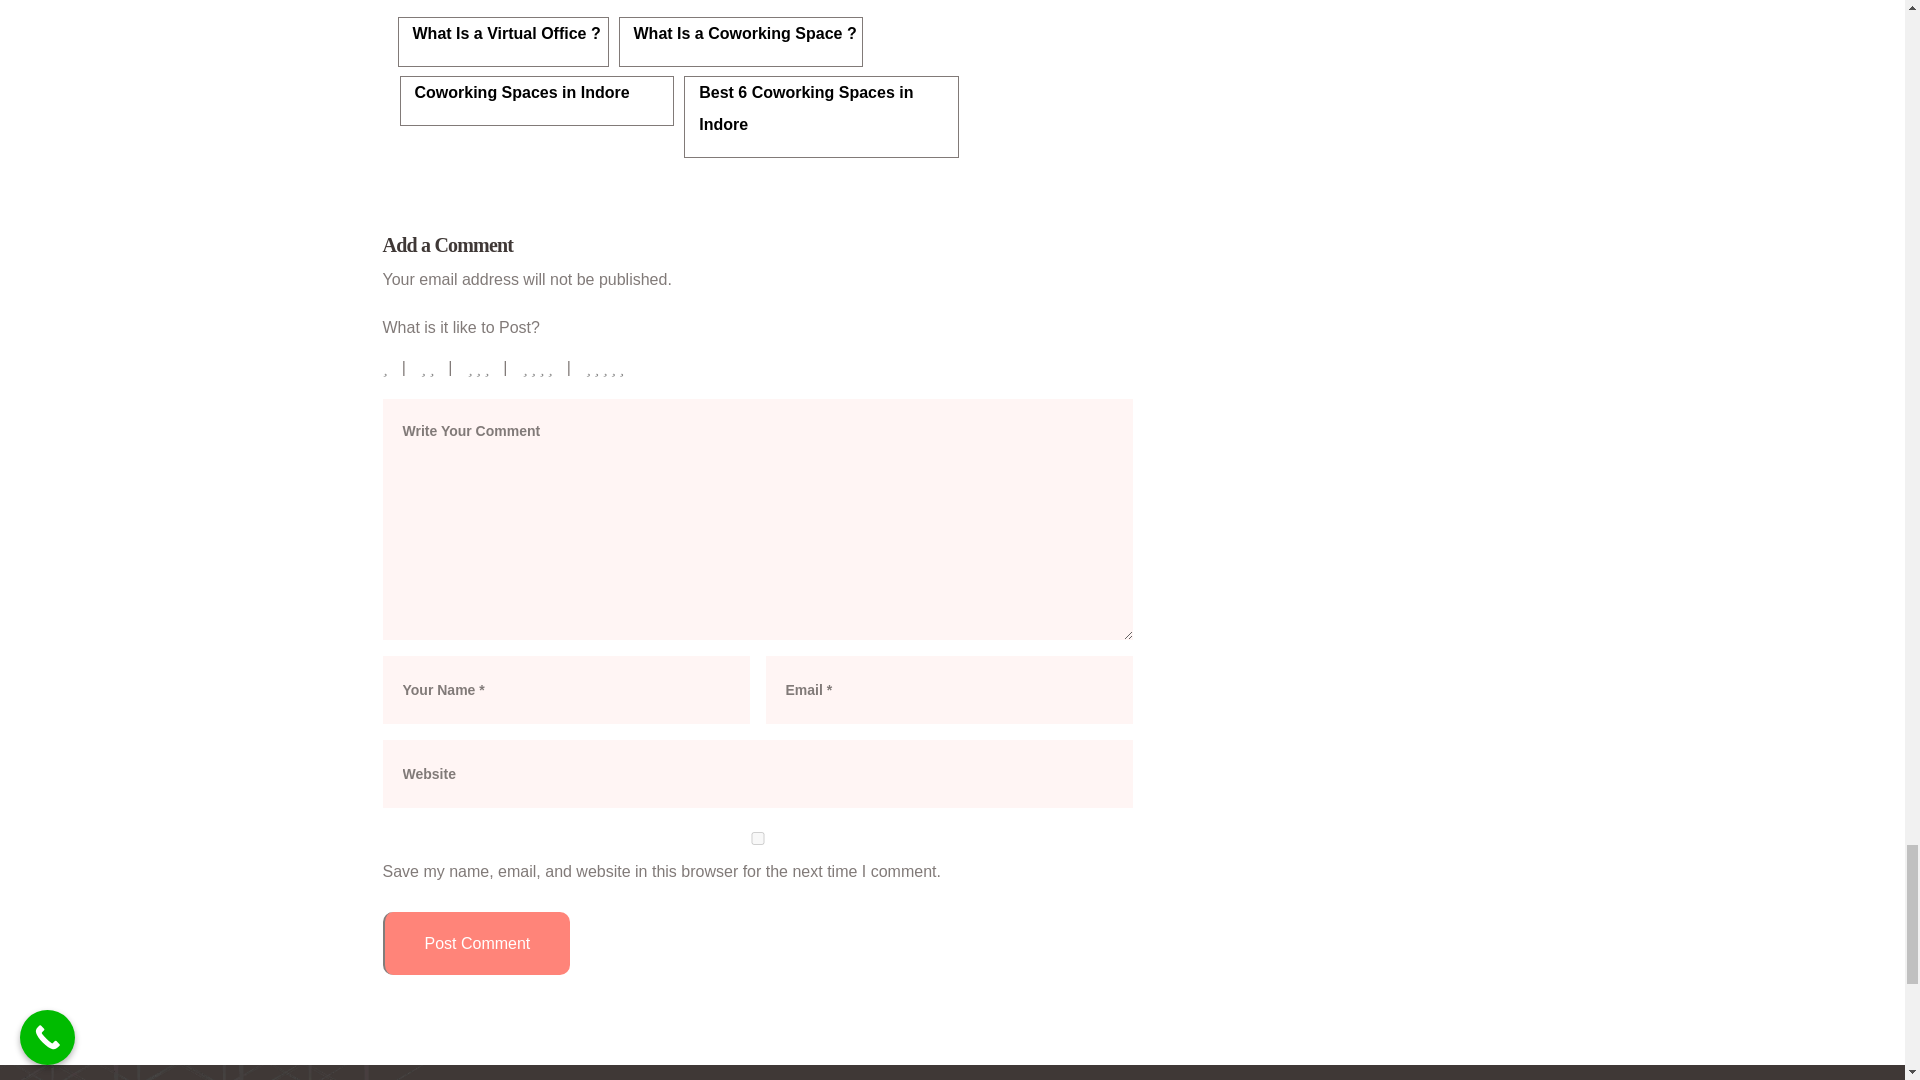 The image size is (1920, 1080). I want to click on Good - 3 stars, so click(478, 366).